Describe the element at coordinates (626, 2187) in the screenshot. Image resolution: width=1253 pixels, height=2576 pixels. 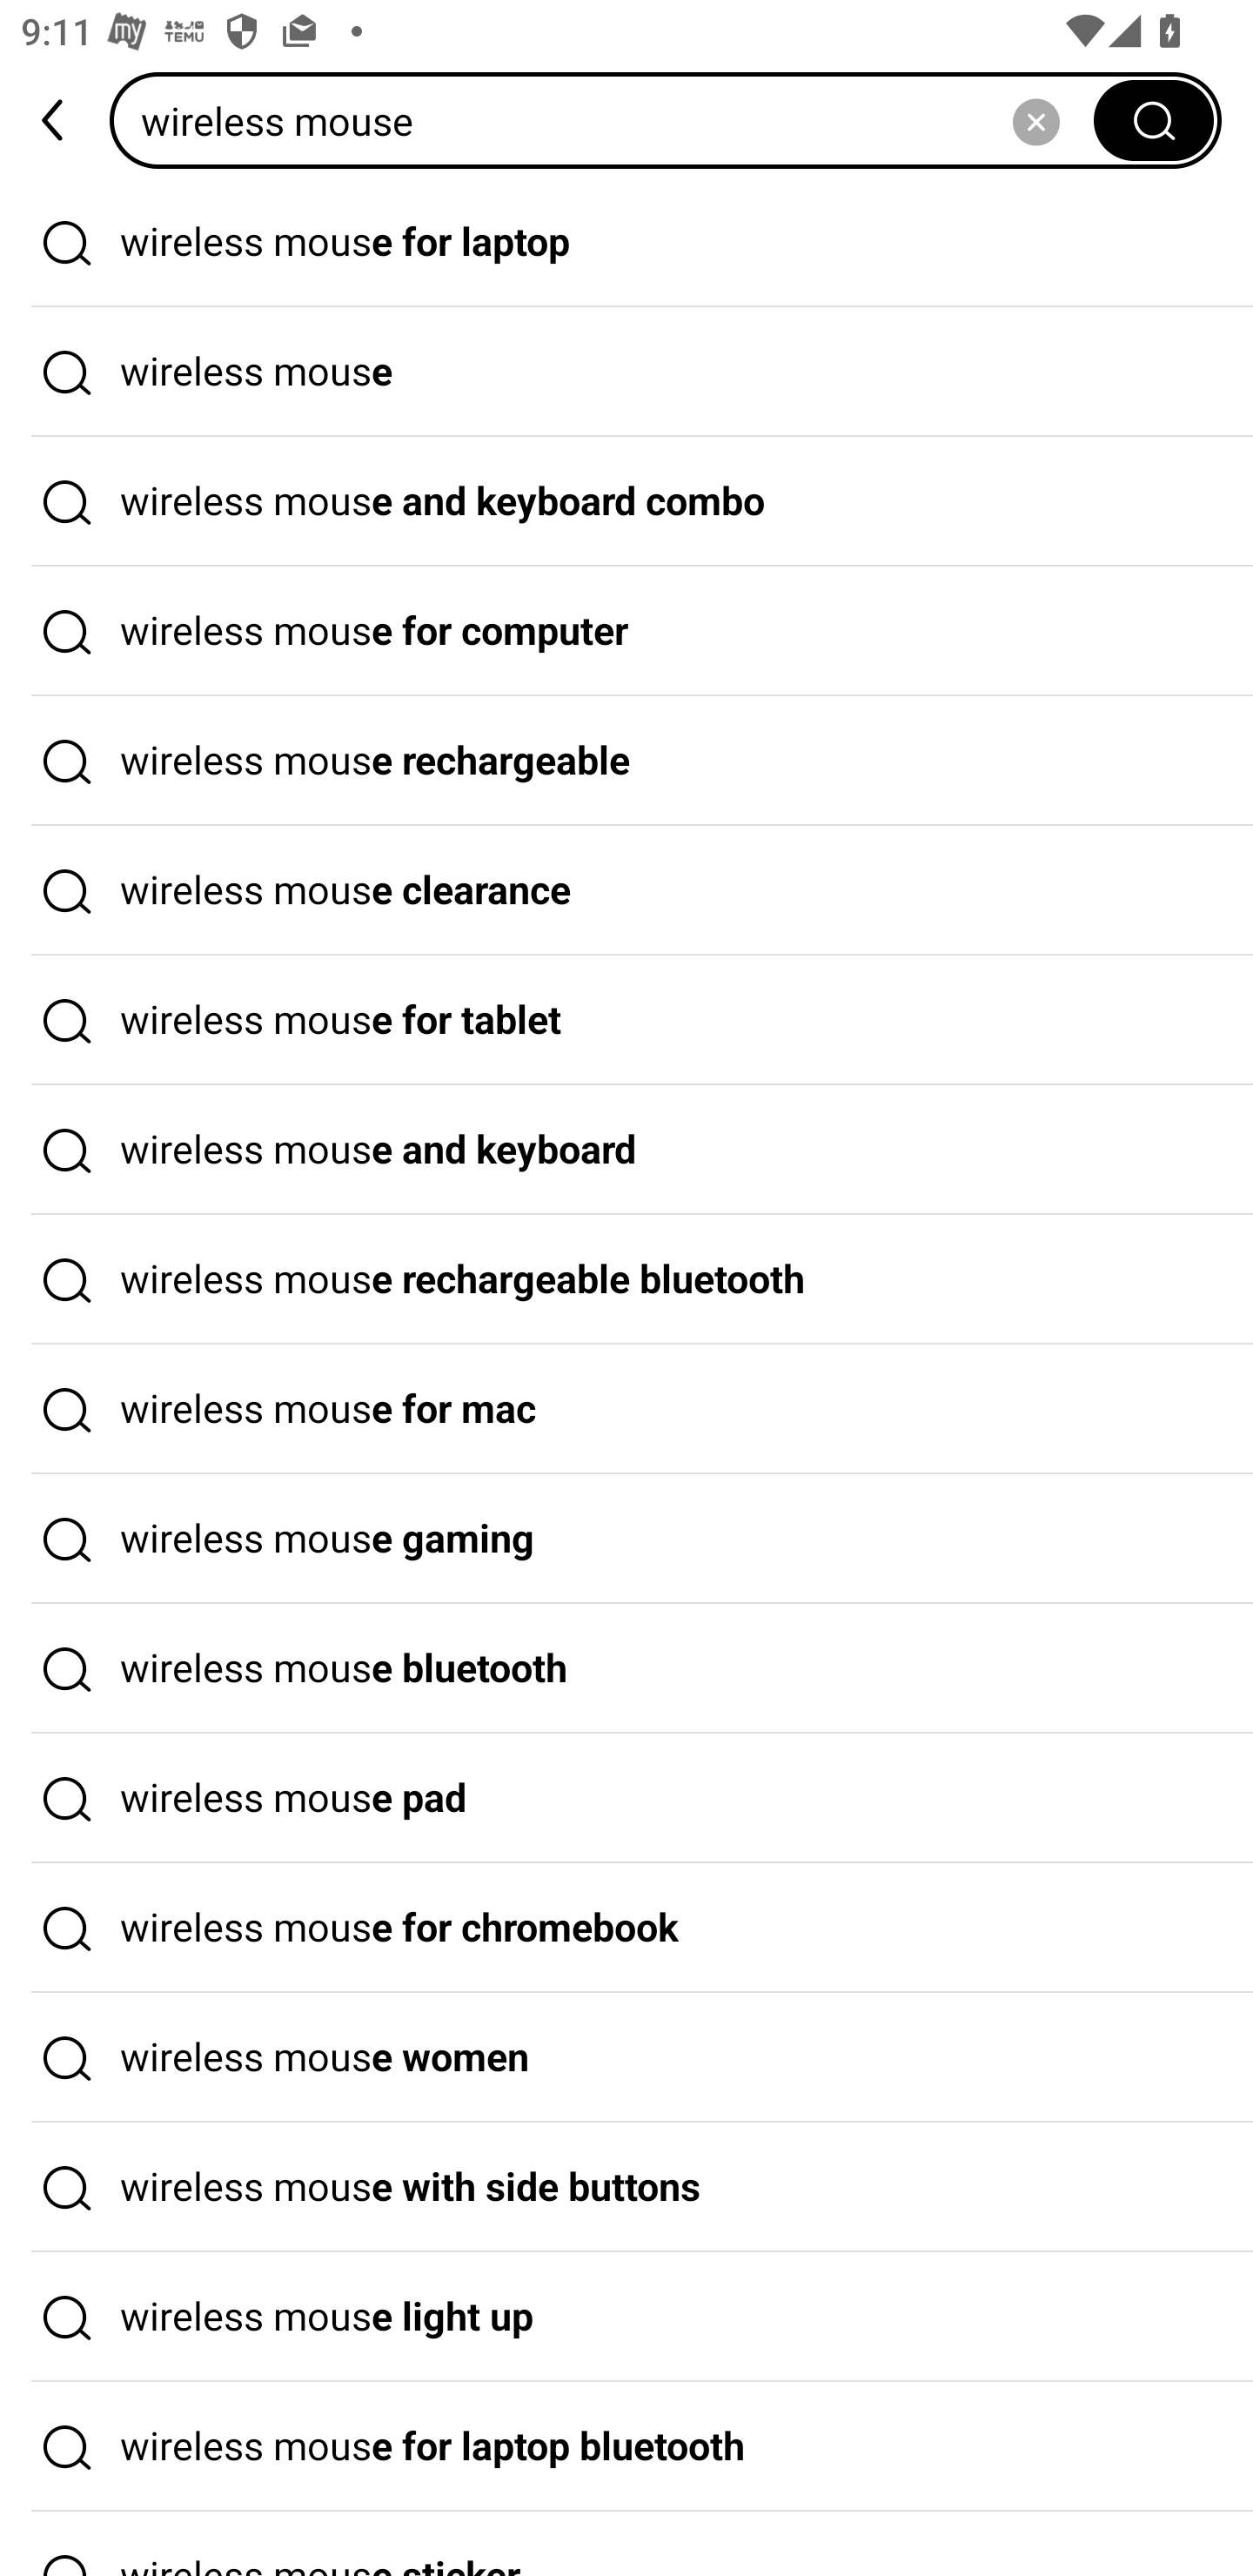
I see `wireless mouse with side buttons` at that location.